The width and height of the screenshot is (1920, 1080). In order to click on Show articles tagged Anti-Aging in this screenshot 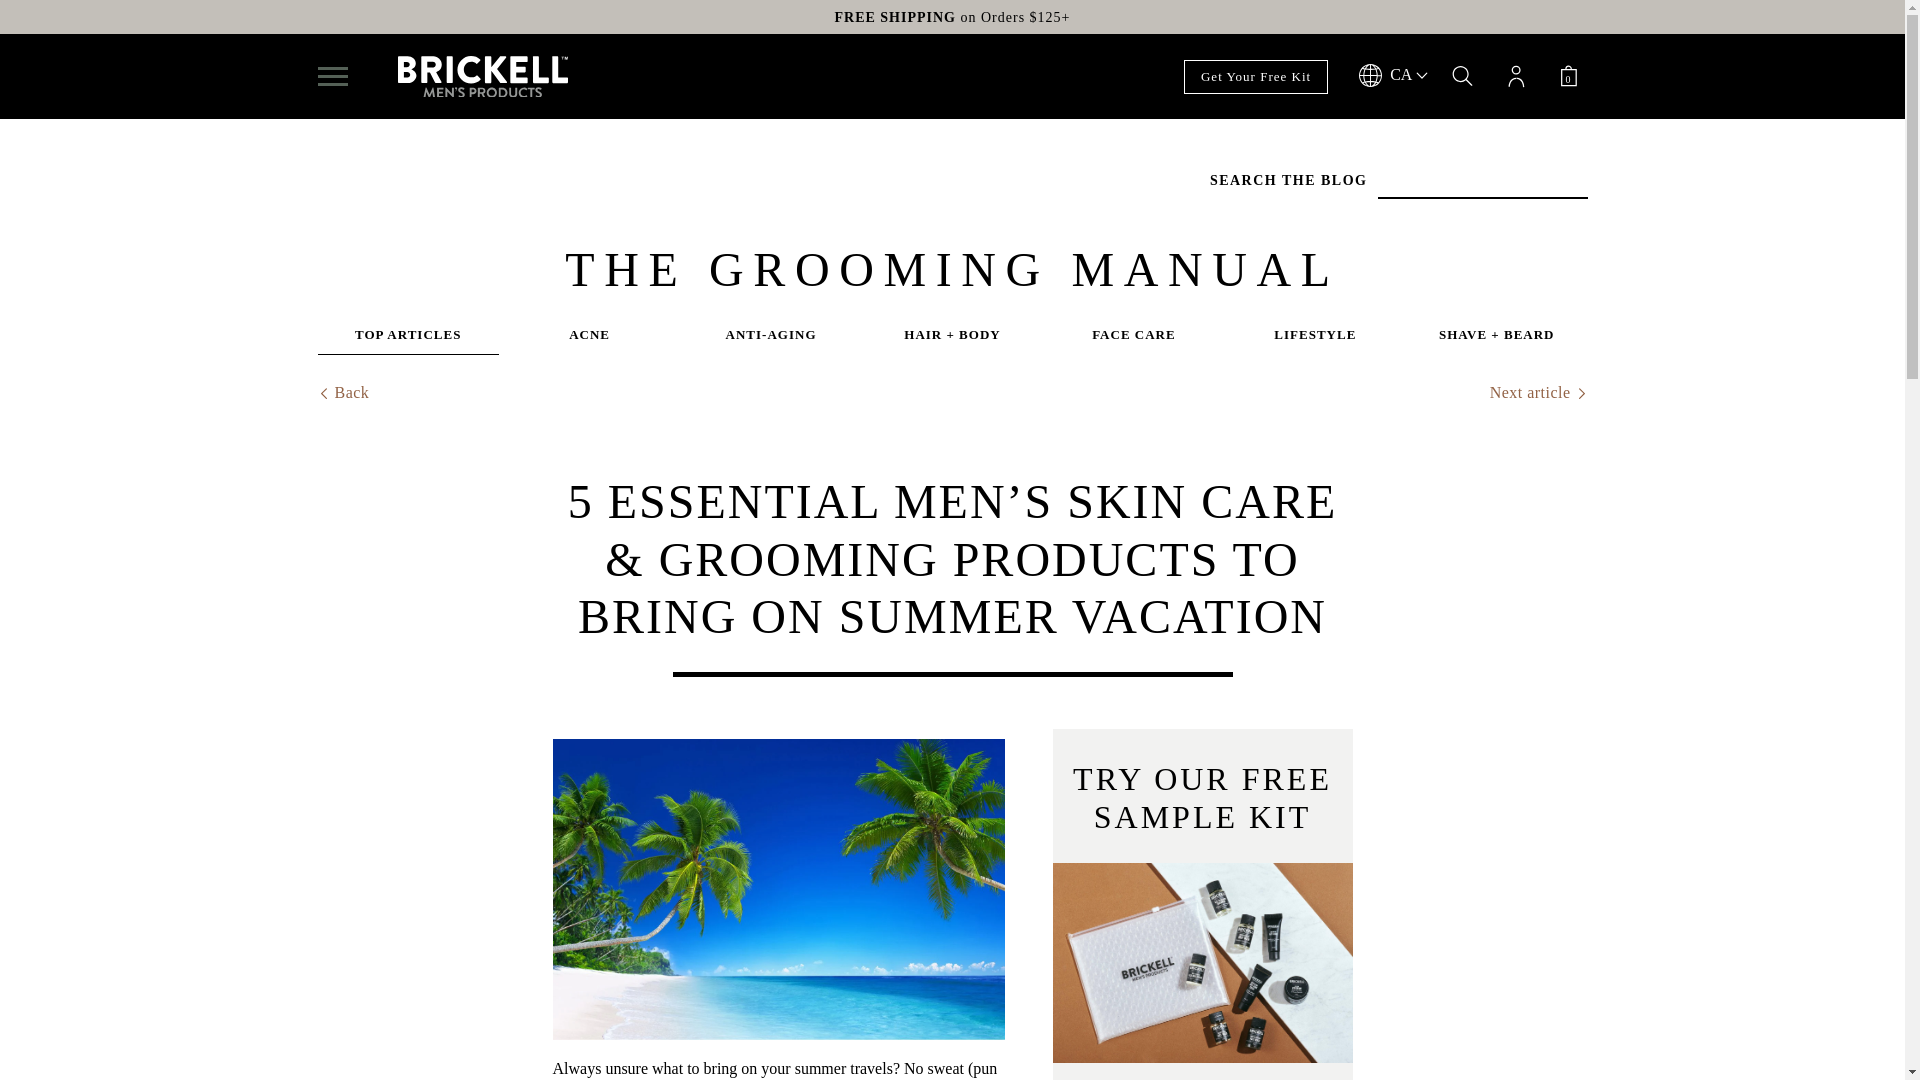, I will do `click(770, 340)`.